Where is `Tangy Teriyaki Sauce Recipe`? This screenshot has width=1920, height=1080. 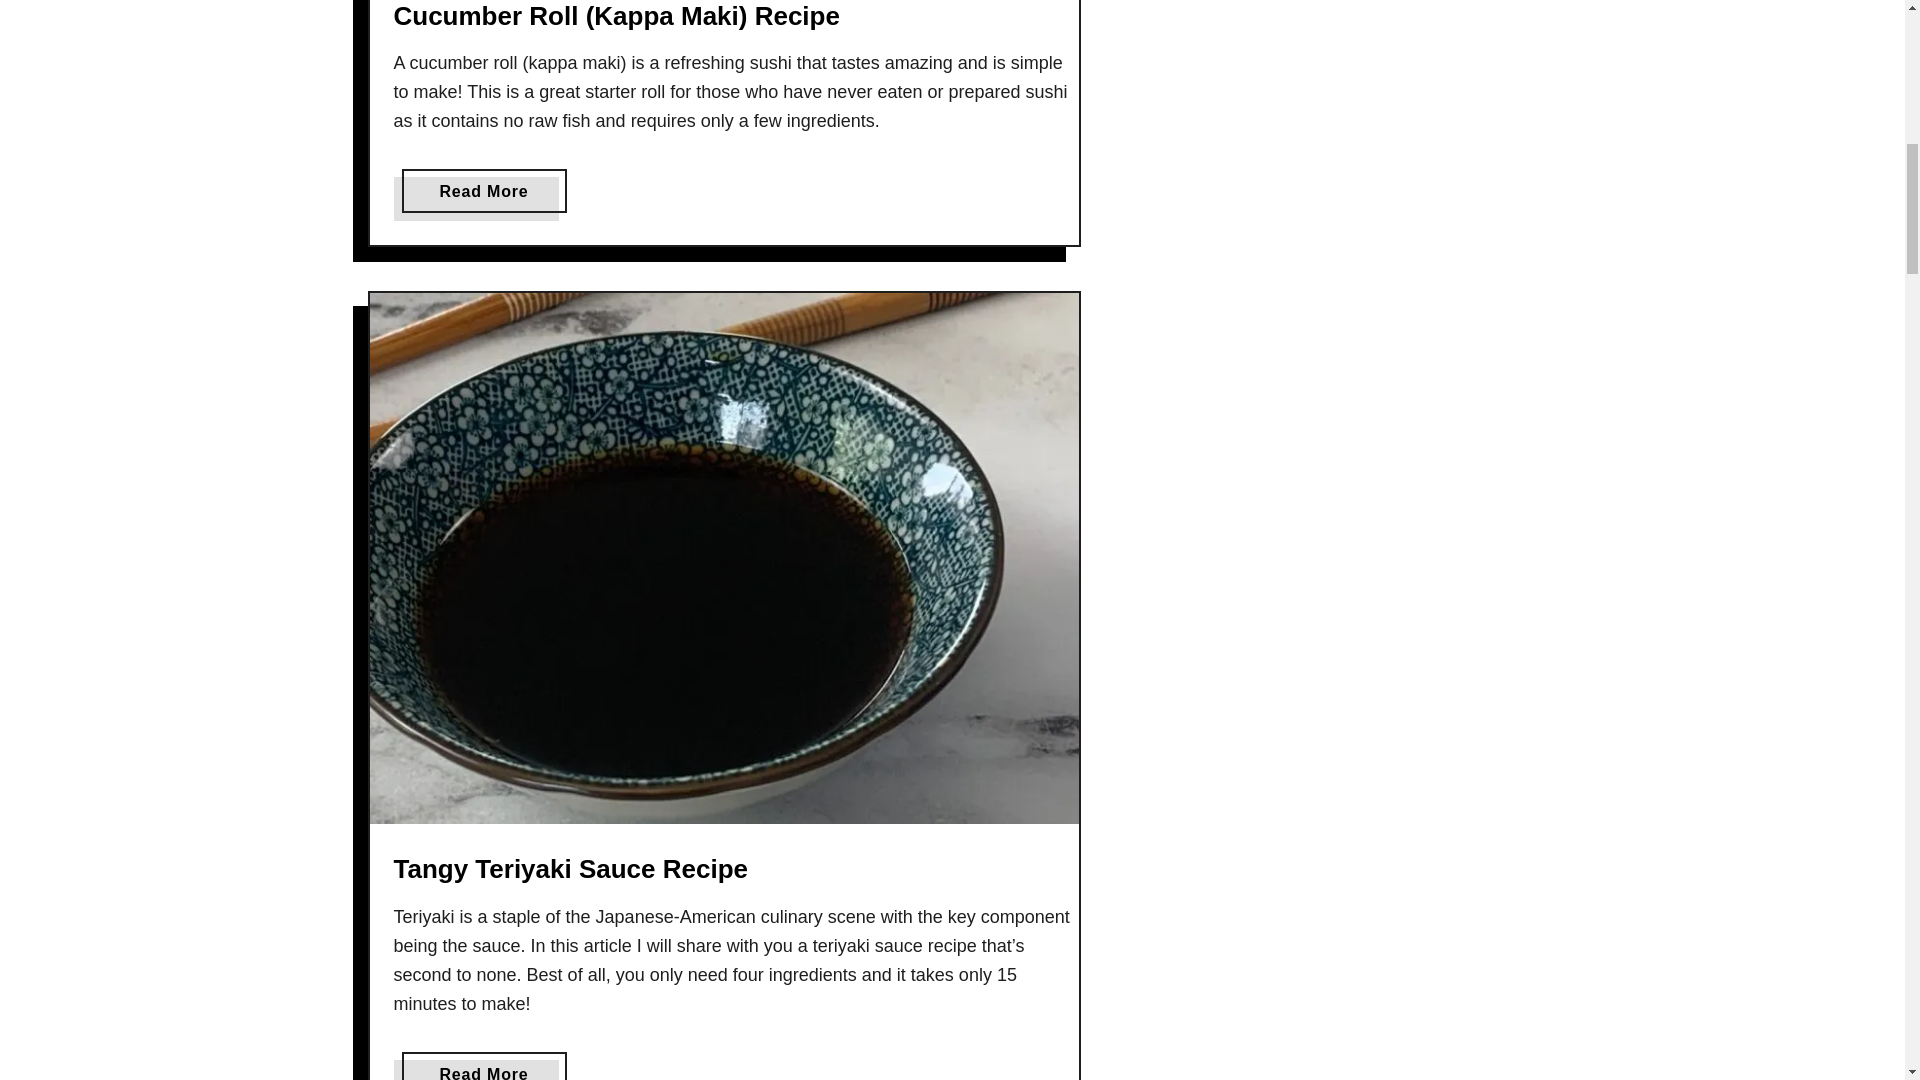
Tangy Teriyaki Sauce Recipe is located at coordinates (570, 869).